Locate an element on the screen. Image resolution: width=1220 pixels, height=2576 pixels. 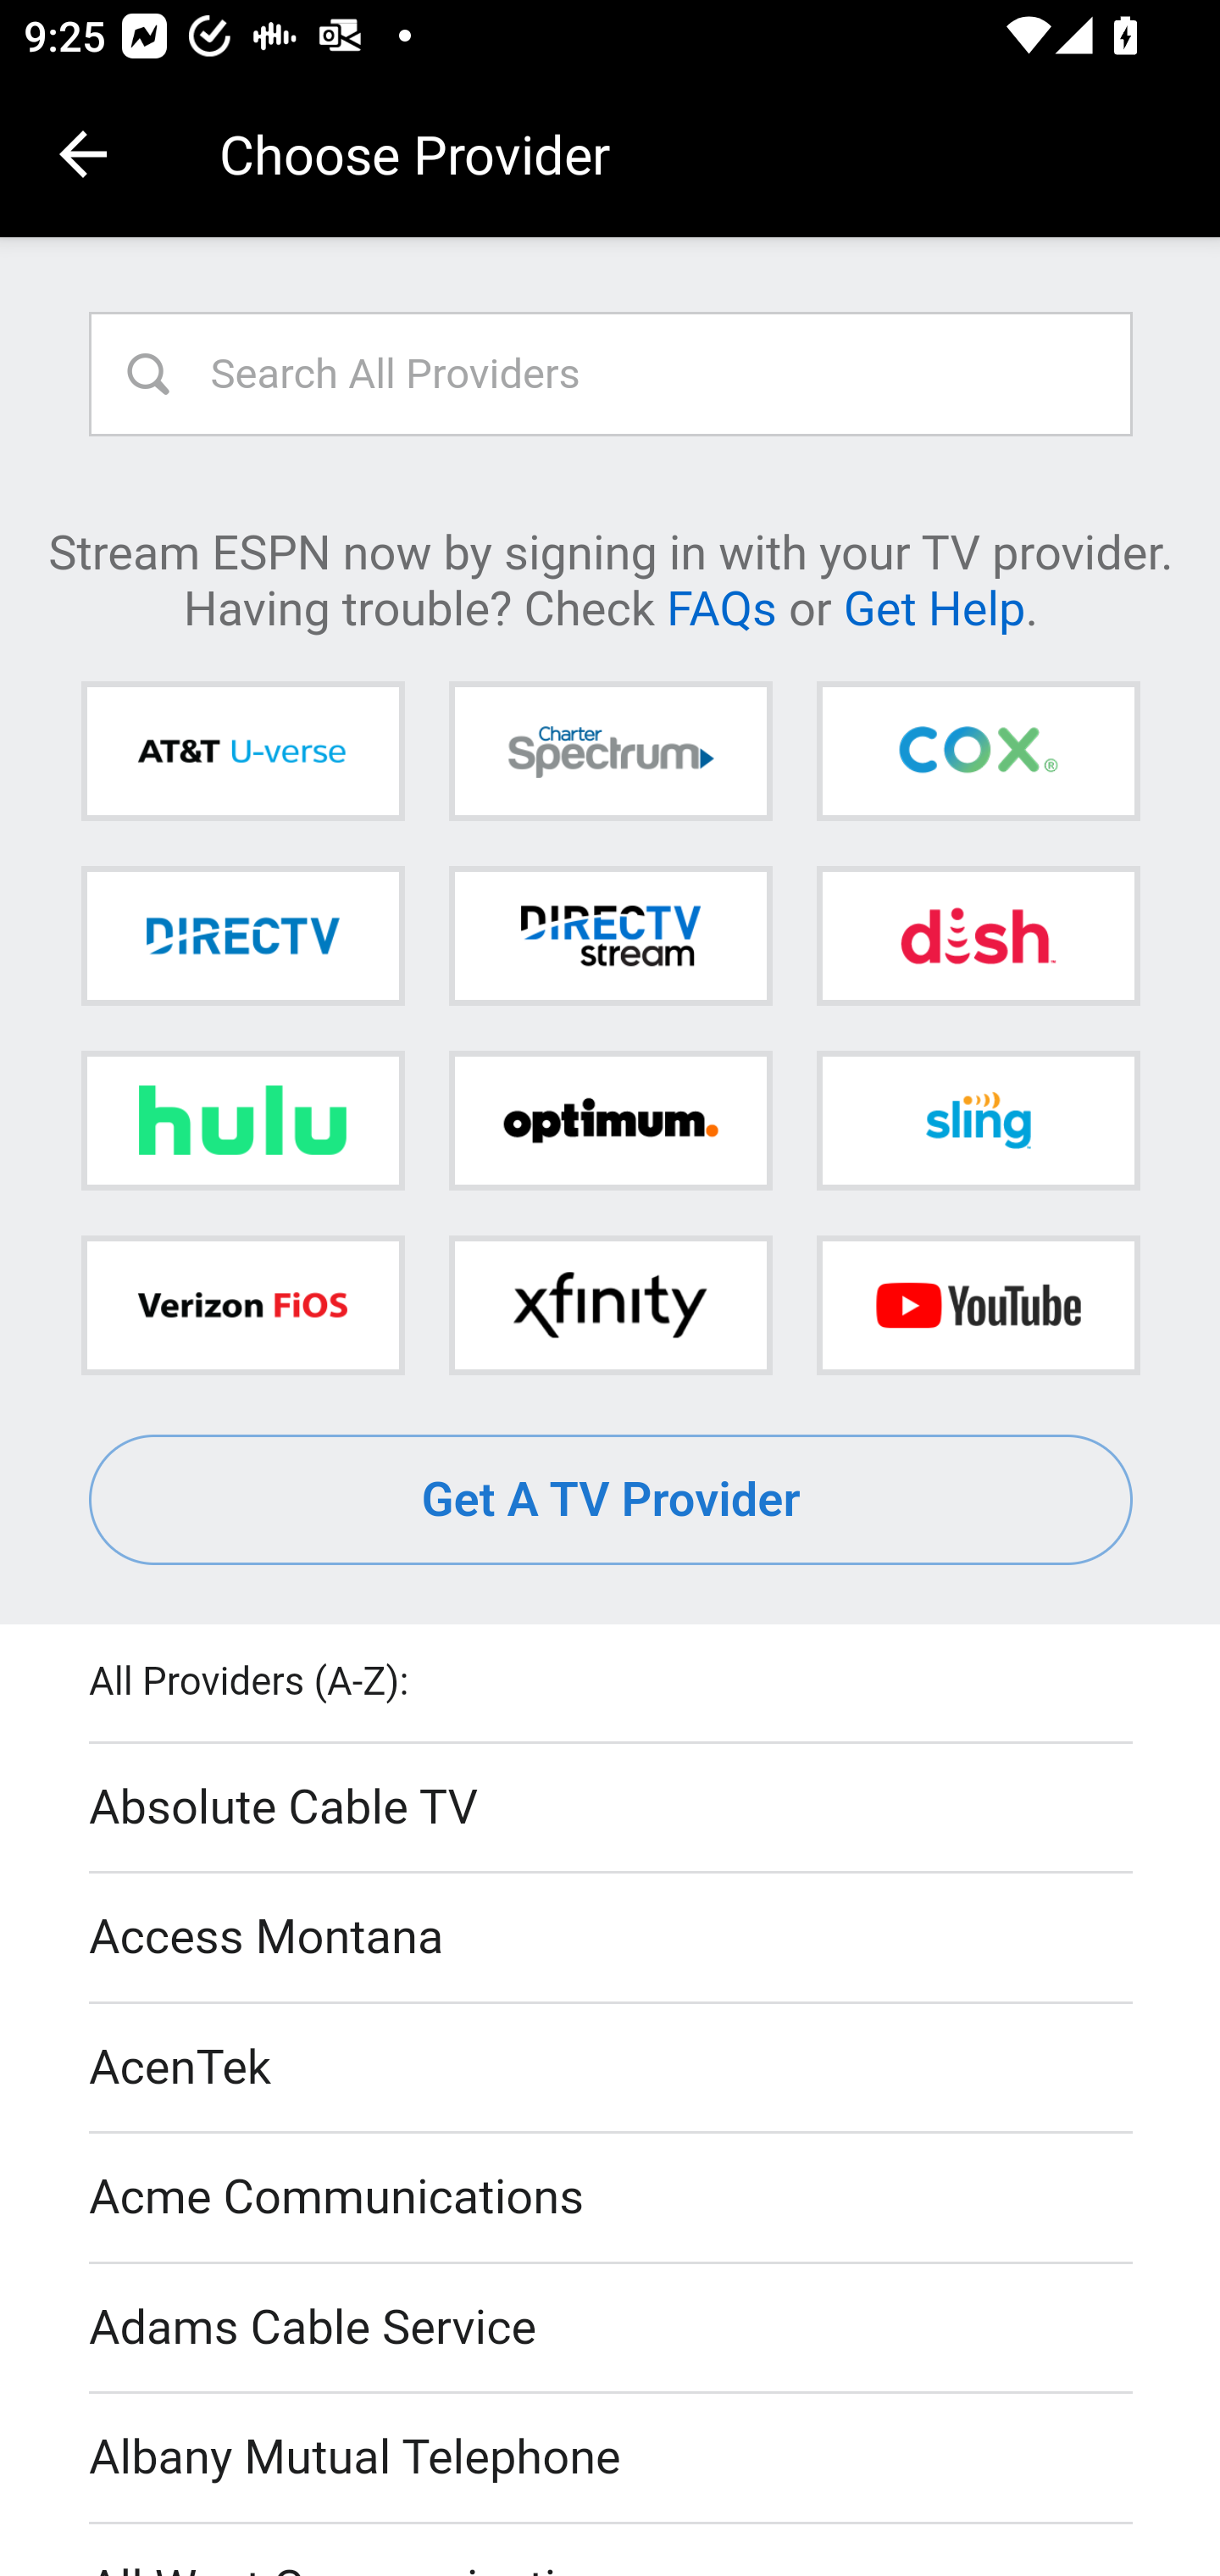
Acme Communications is located at coordinates (612, 2200).